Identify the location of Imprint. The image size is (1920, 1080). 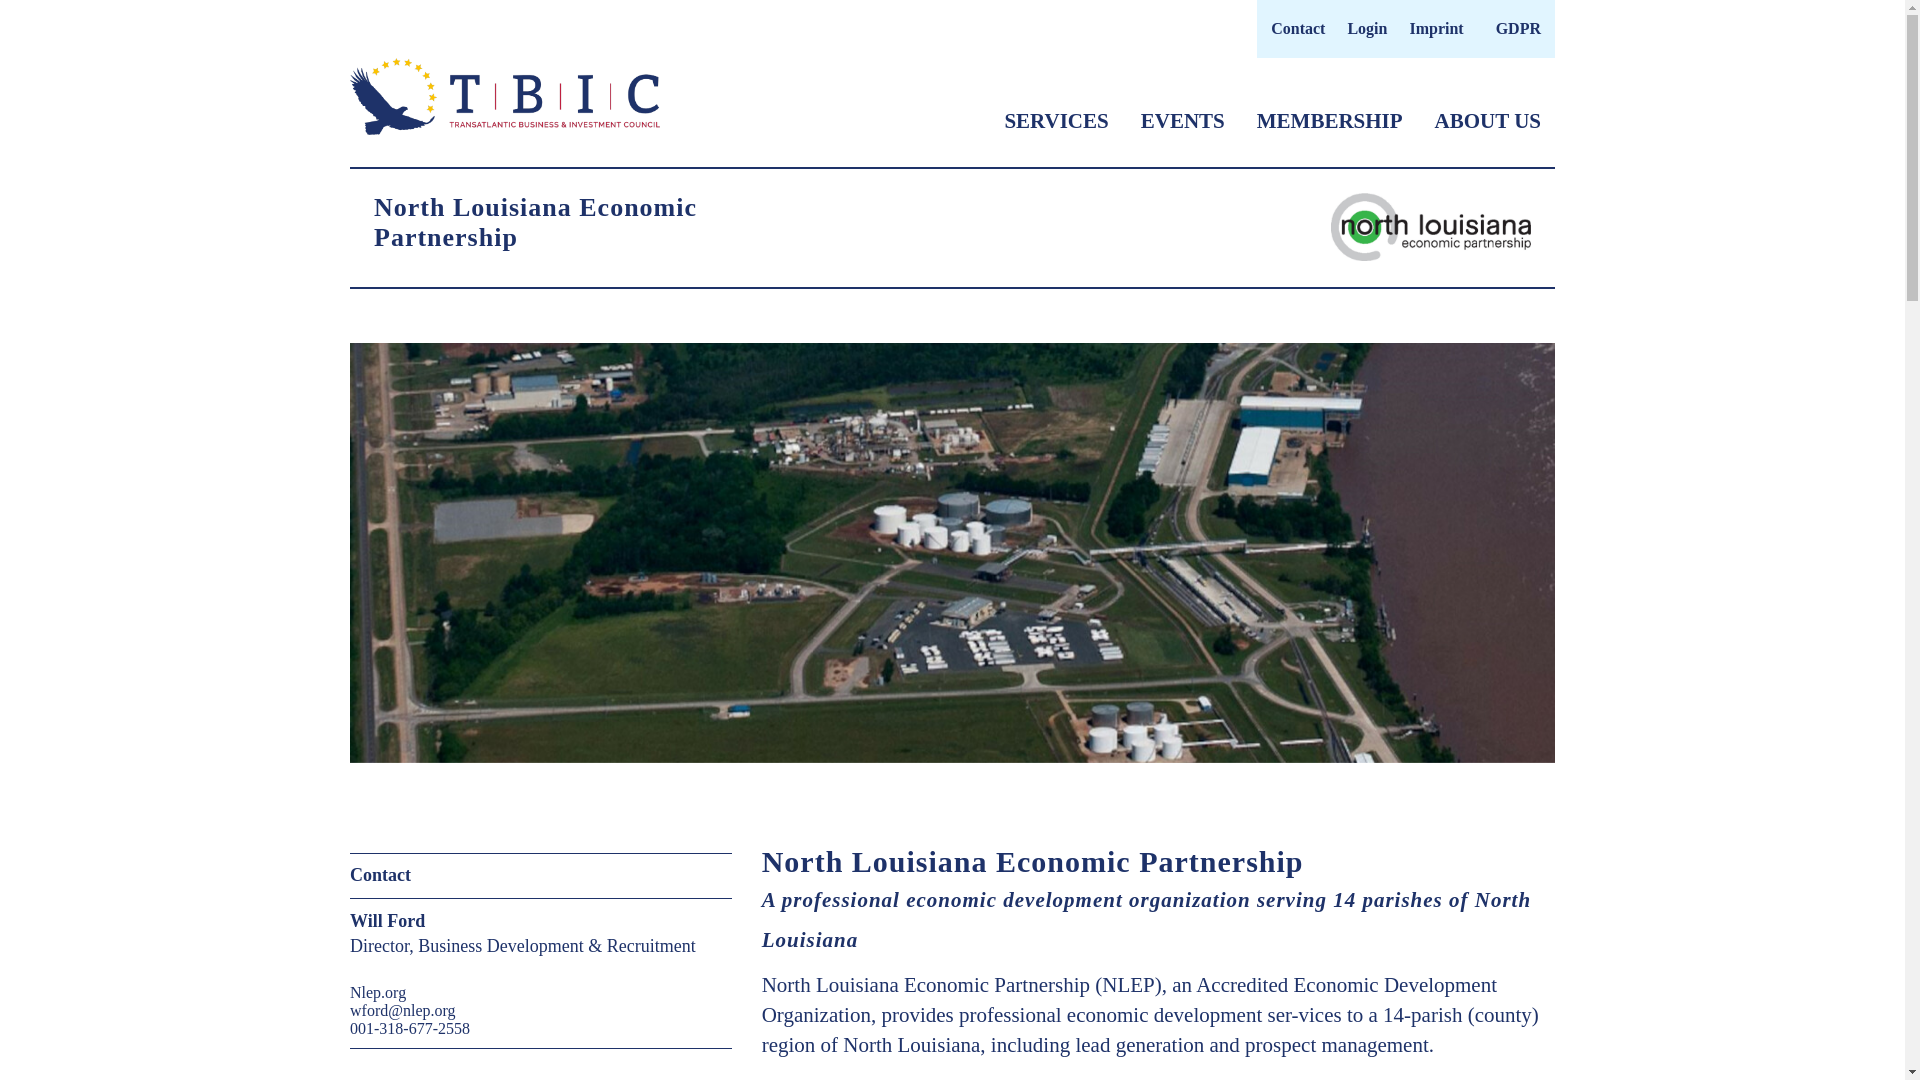
(1436, 28).